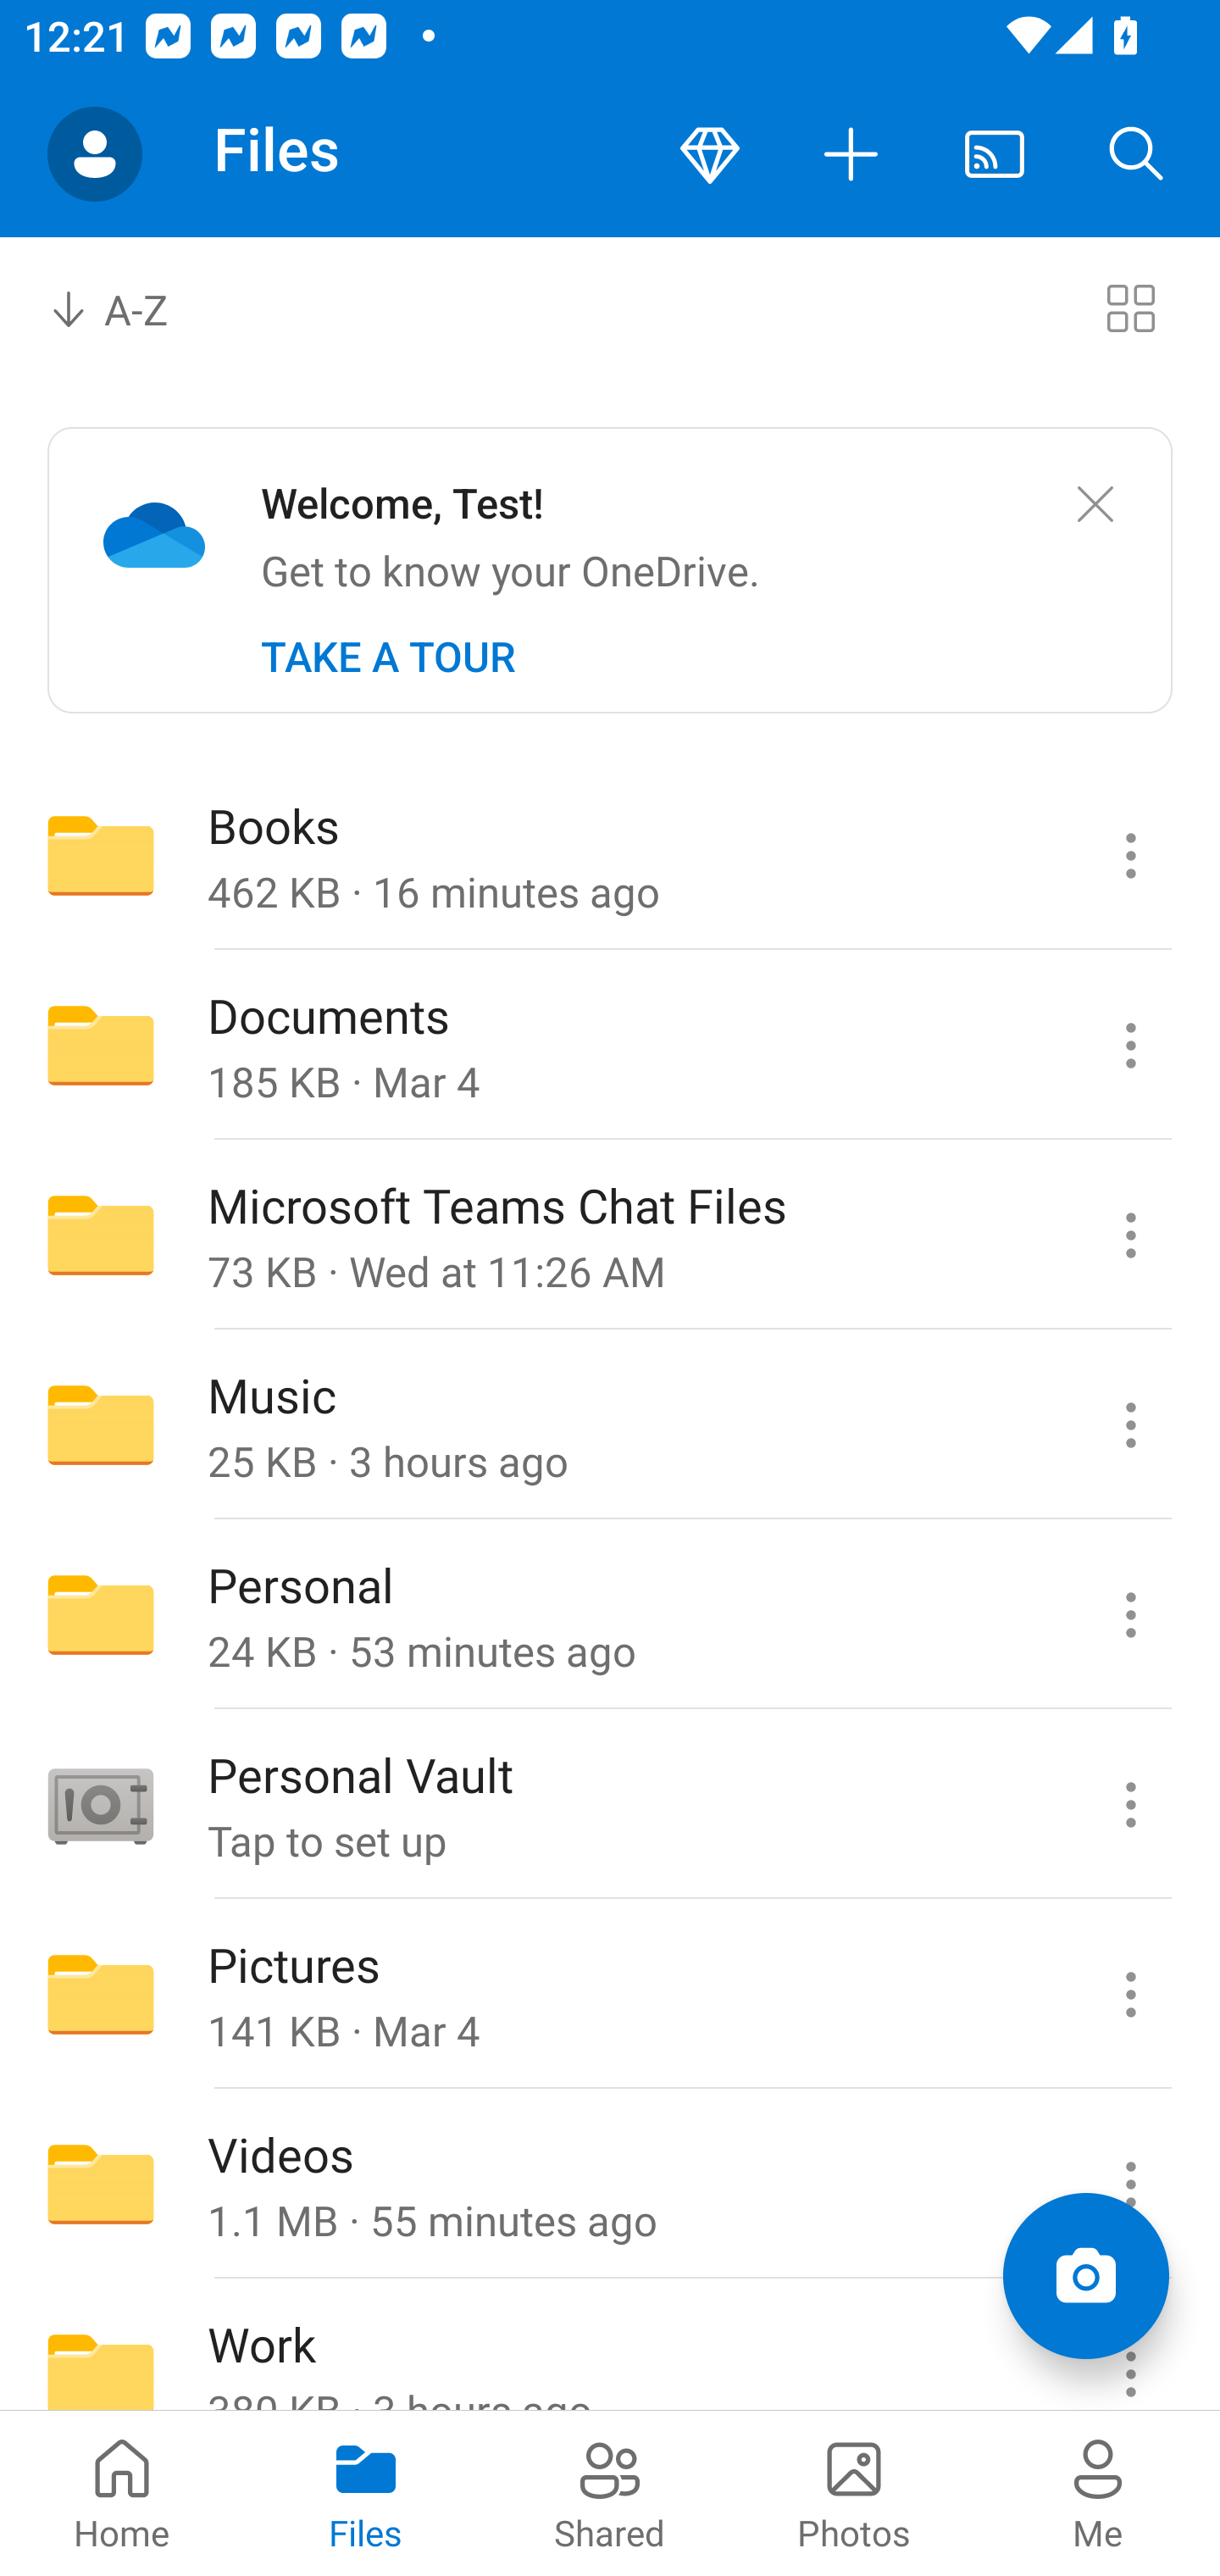 The image size is (1220, 2576). What do you see at coordinates (1130, 1235) in the screenshot?
I see `Microsoft Teams Chat Files commands` at bounding box center [1130, 1235].